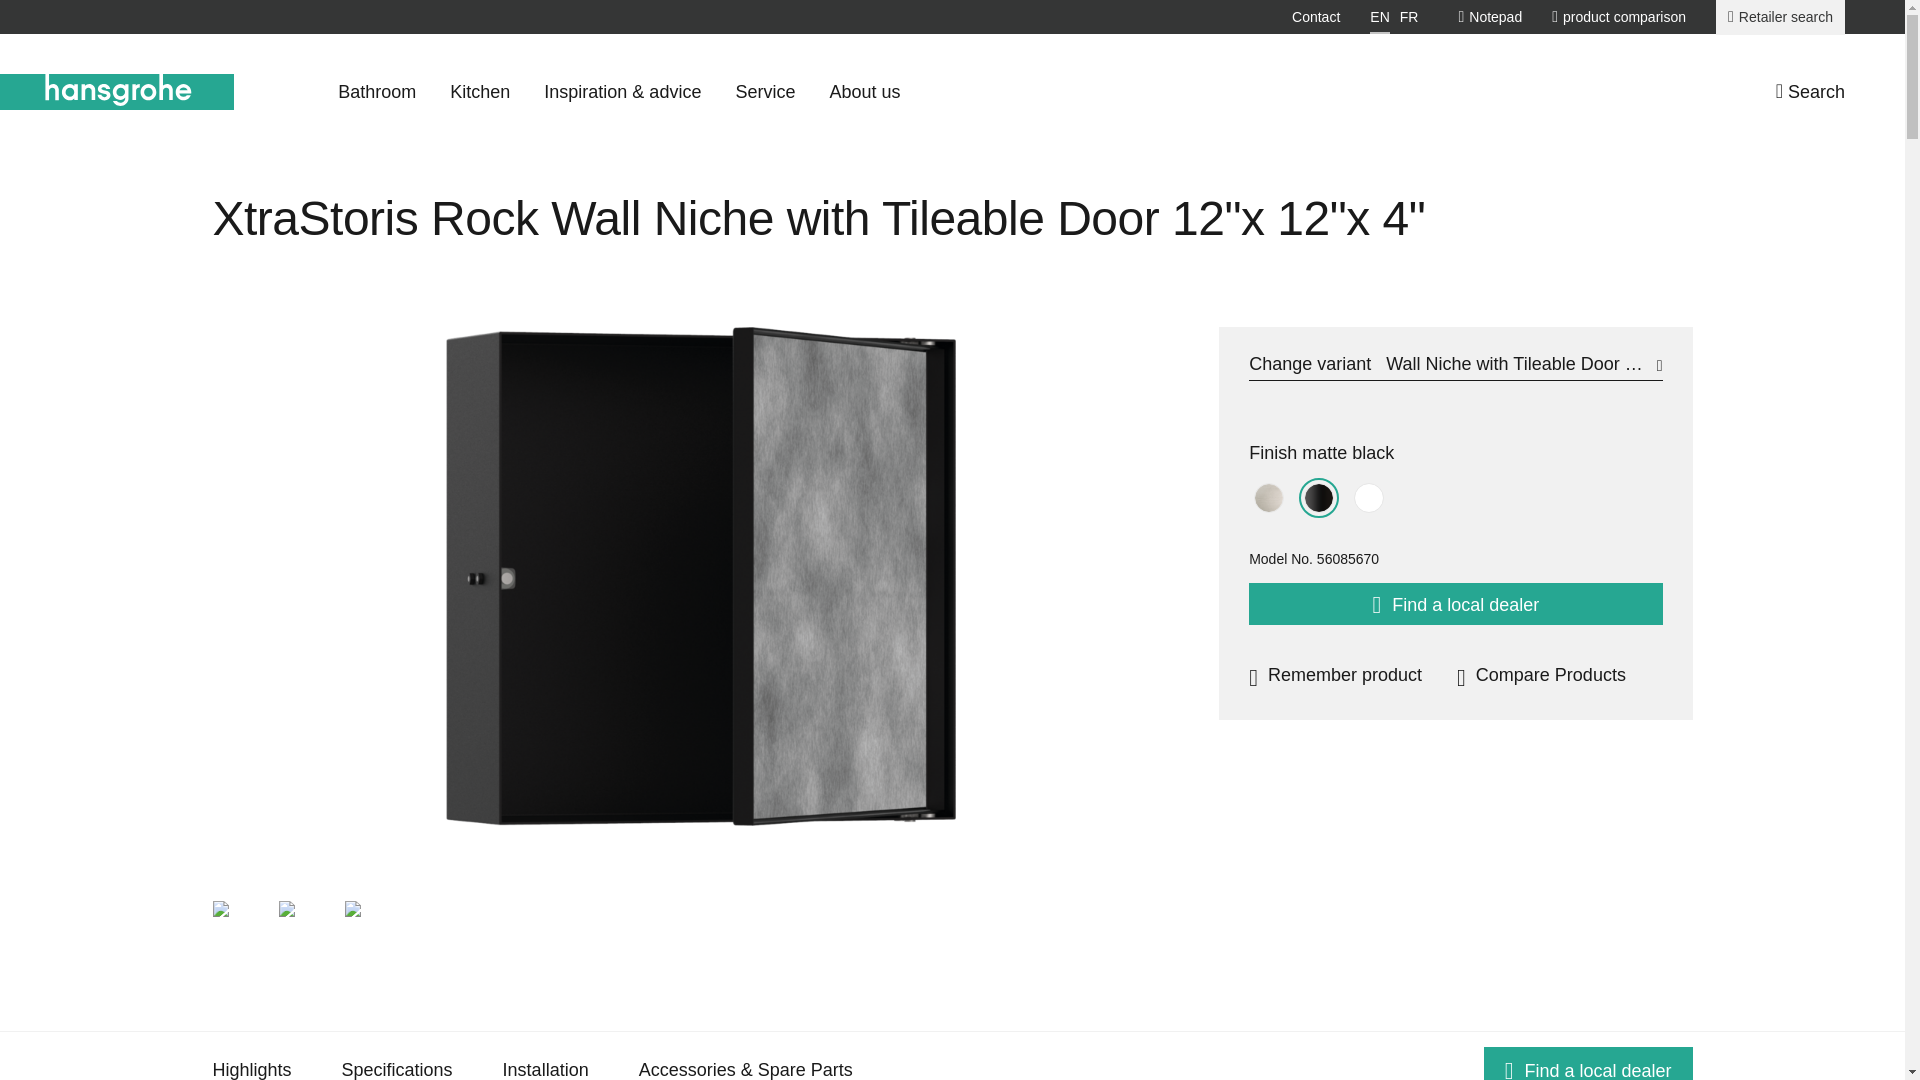 The width and height of the screenshot is (1920, 1080). What do you see at coordinates (1490, 16) in the screenshot?
I see `Notepad` at bounding box center [1490, 16].